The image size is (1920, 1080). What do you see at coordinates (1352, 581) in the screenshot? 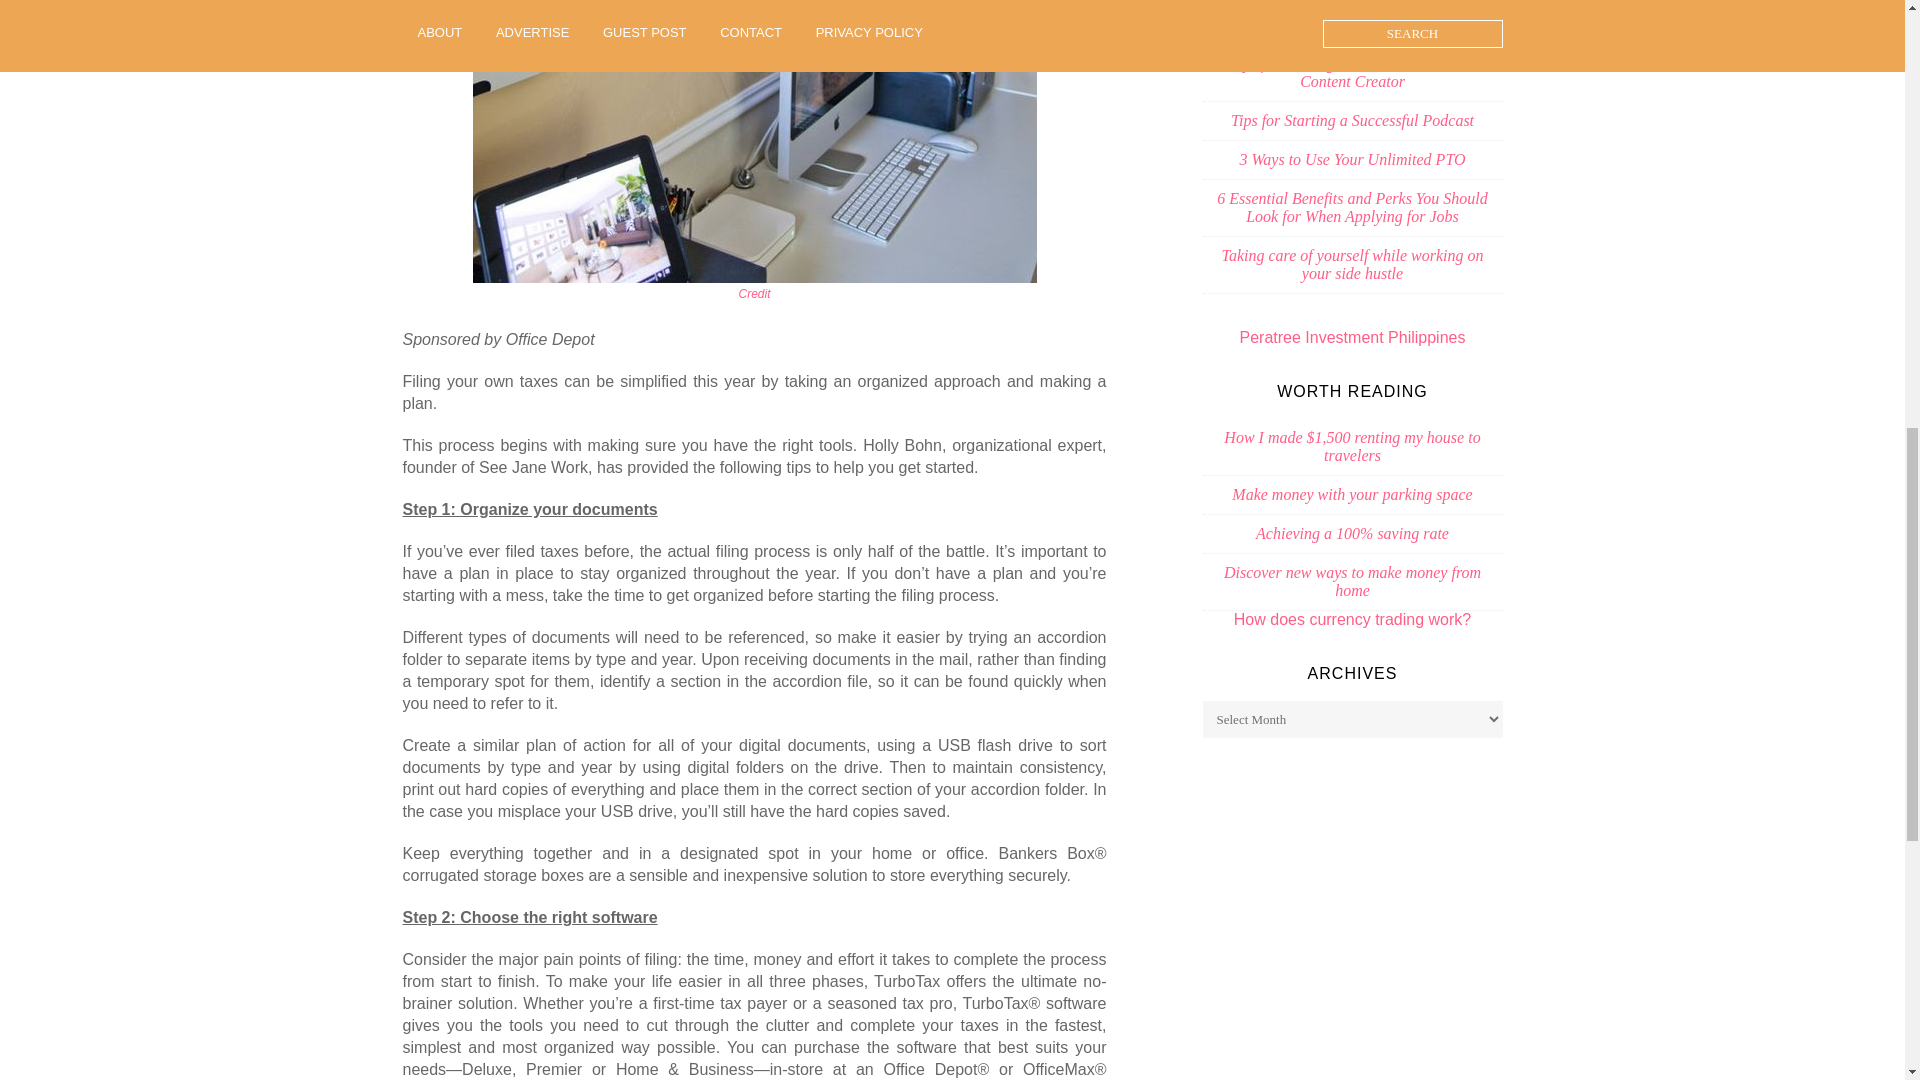
I see `Discover new ways to make money from home` at bounding box center [1352, 581].